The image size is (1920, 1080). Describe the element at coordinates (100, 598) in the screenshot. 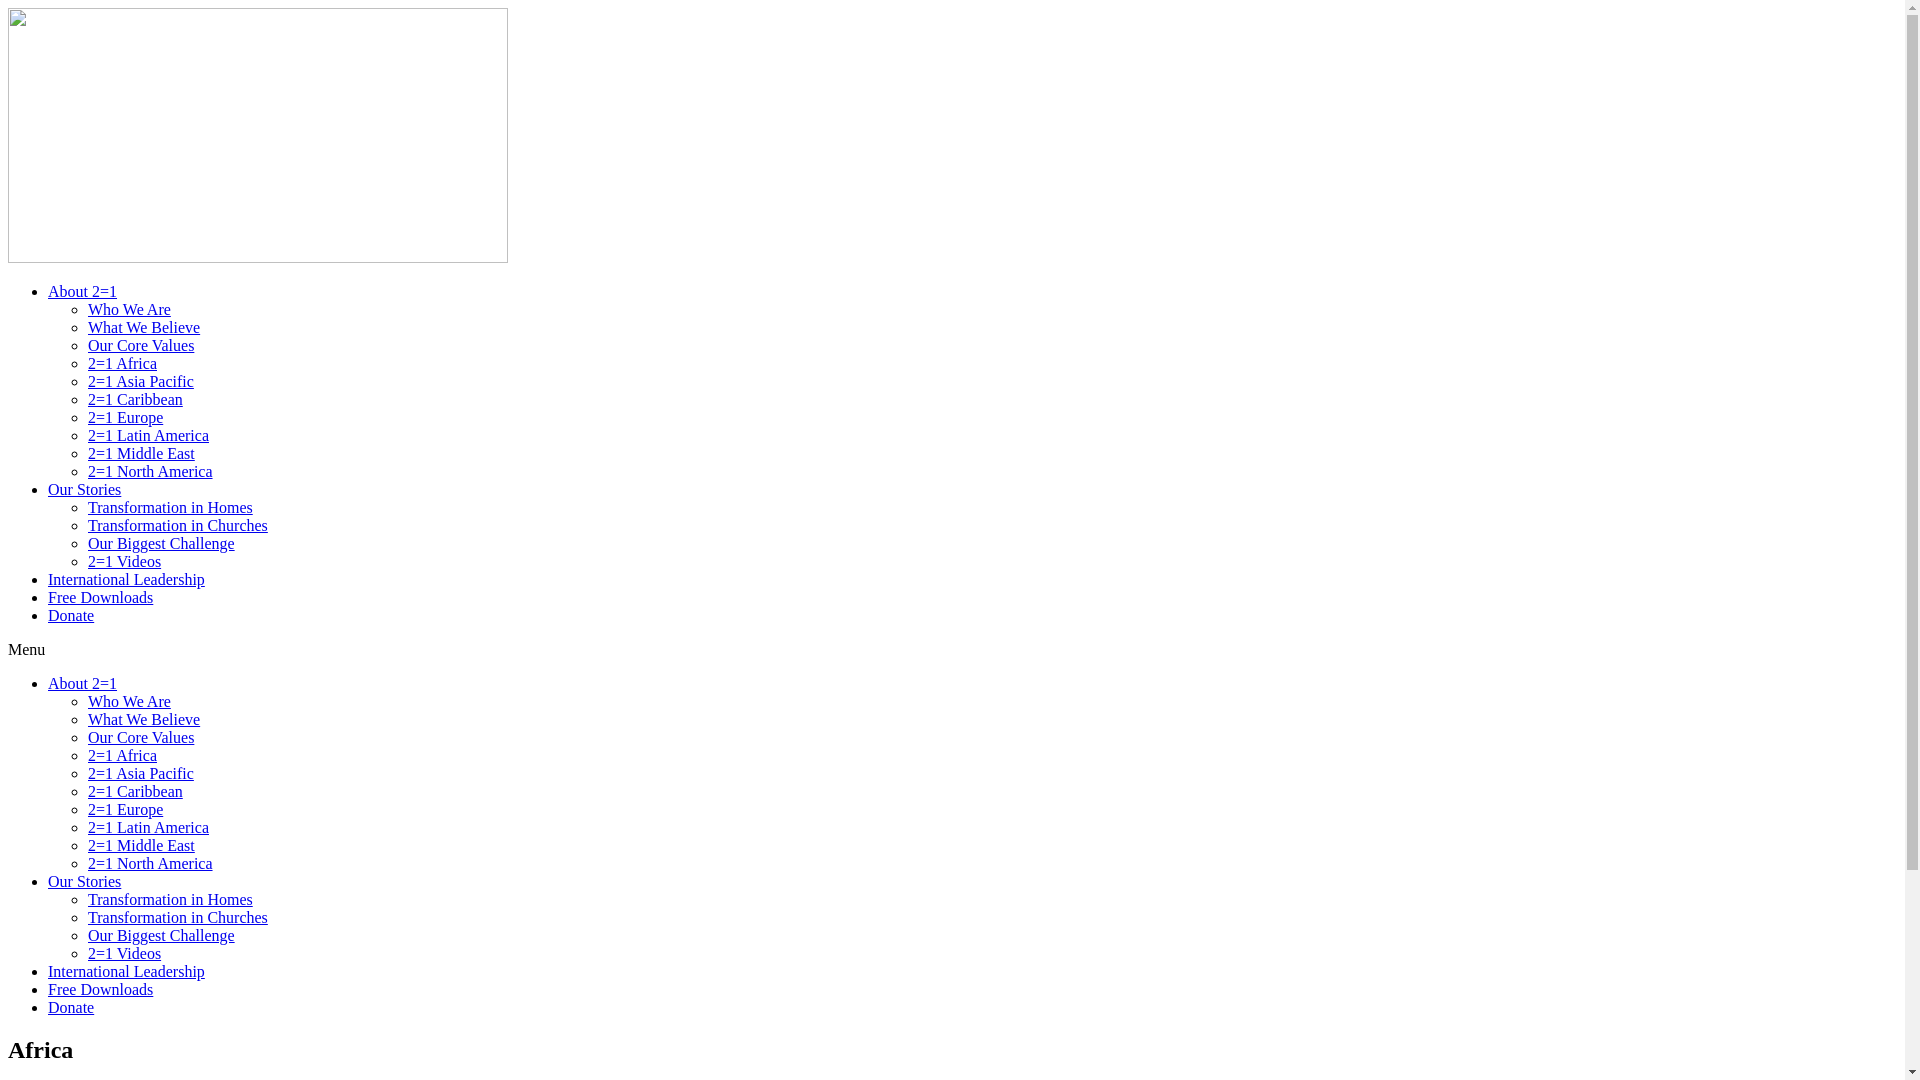

I see `Free Downloads` at that location.